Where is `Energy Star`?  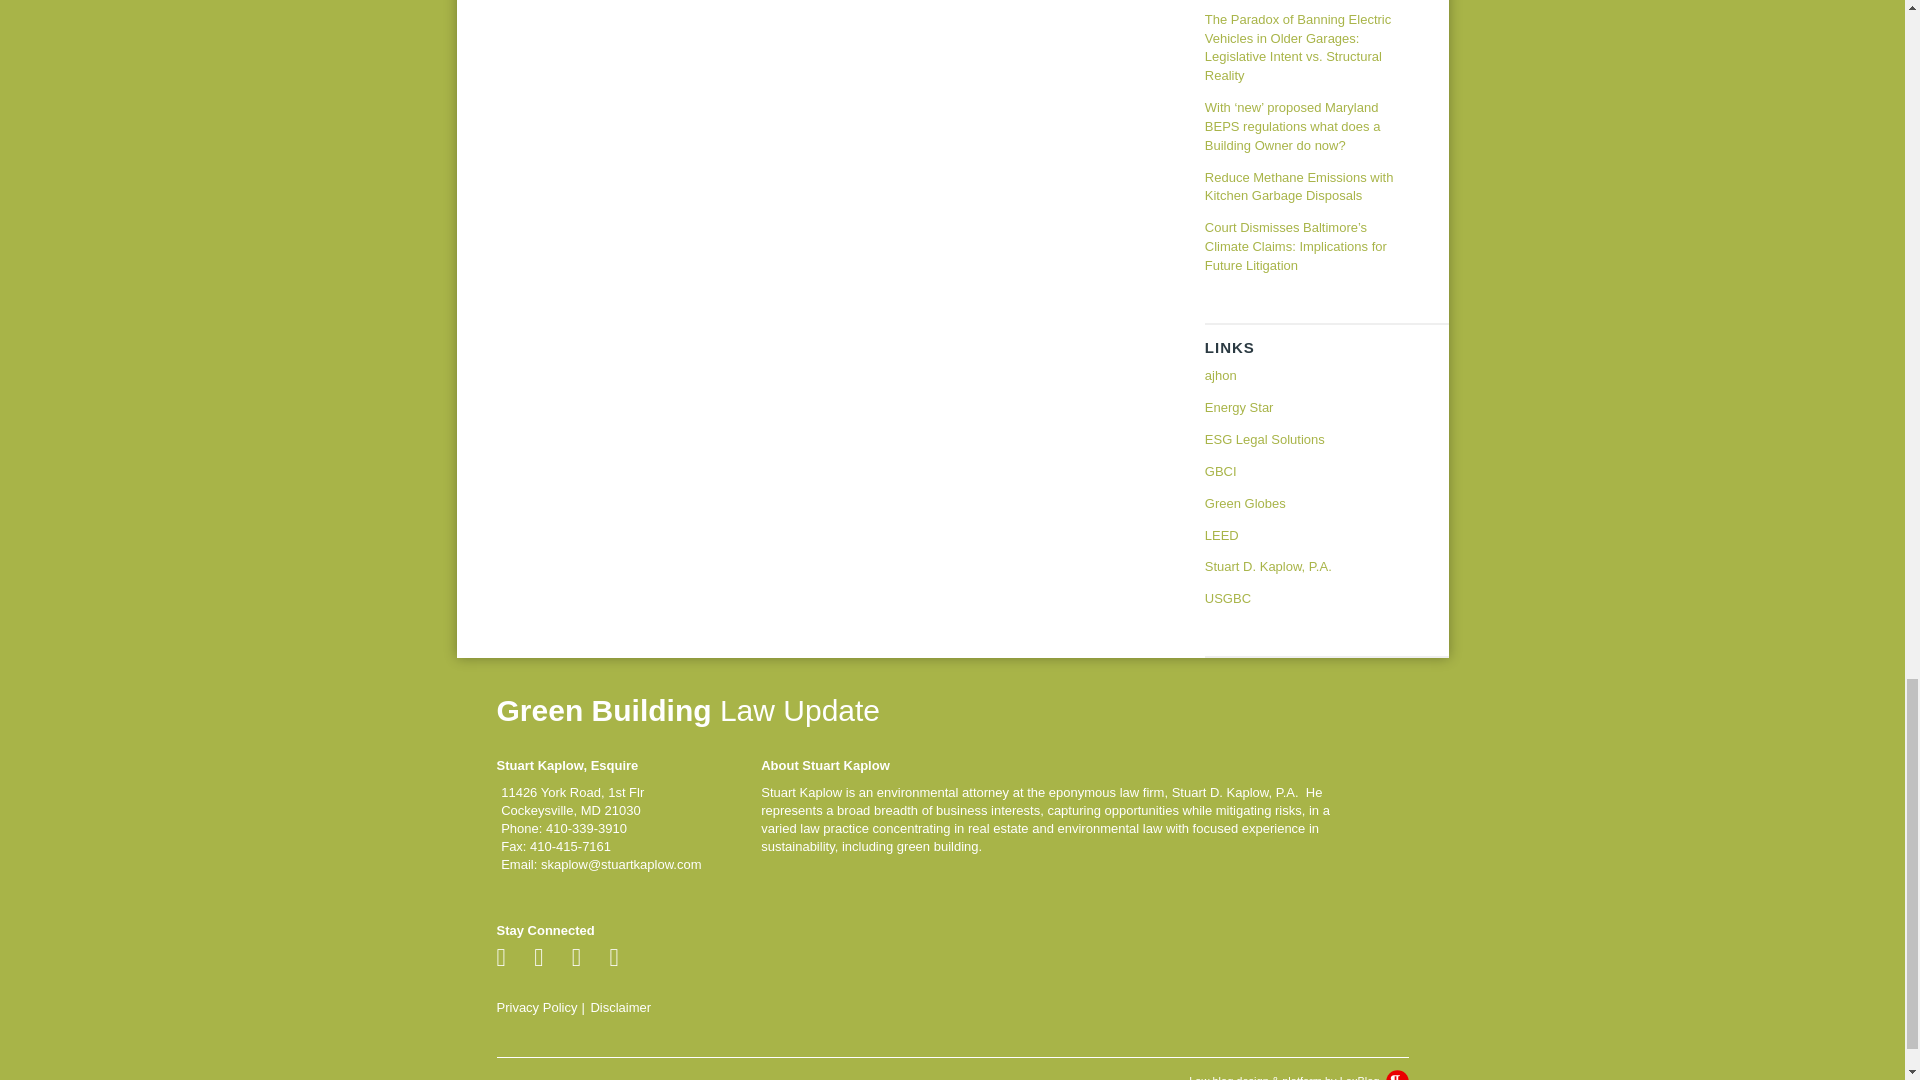
Energy Star is located at coordinates (1307, 408).